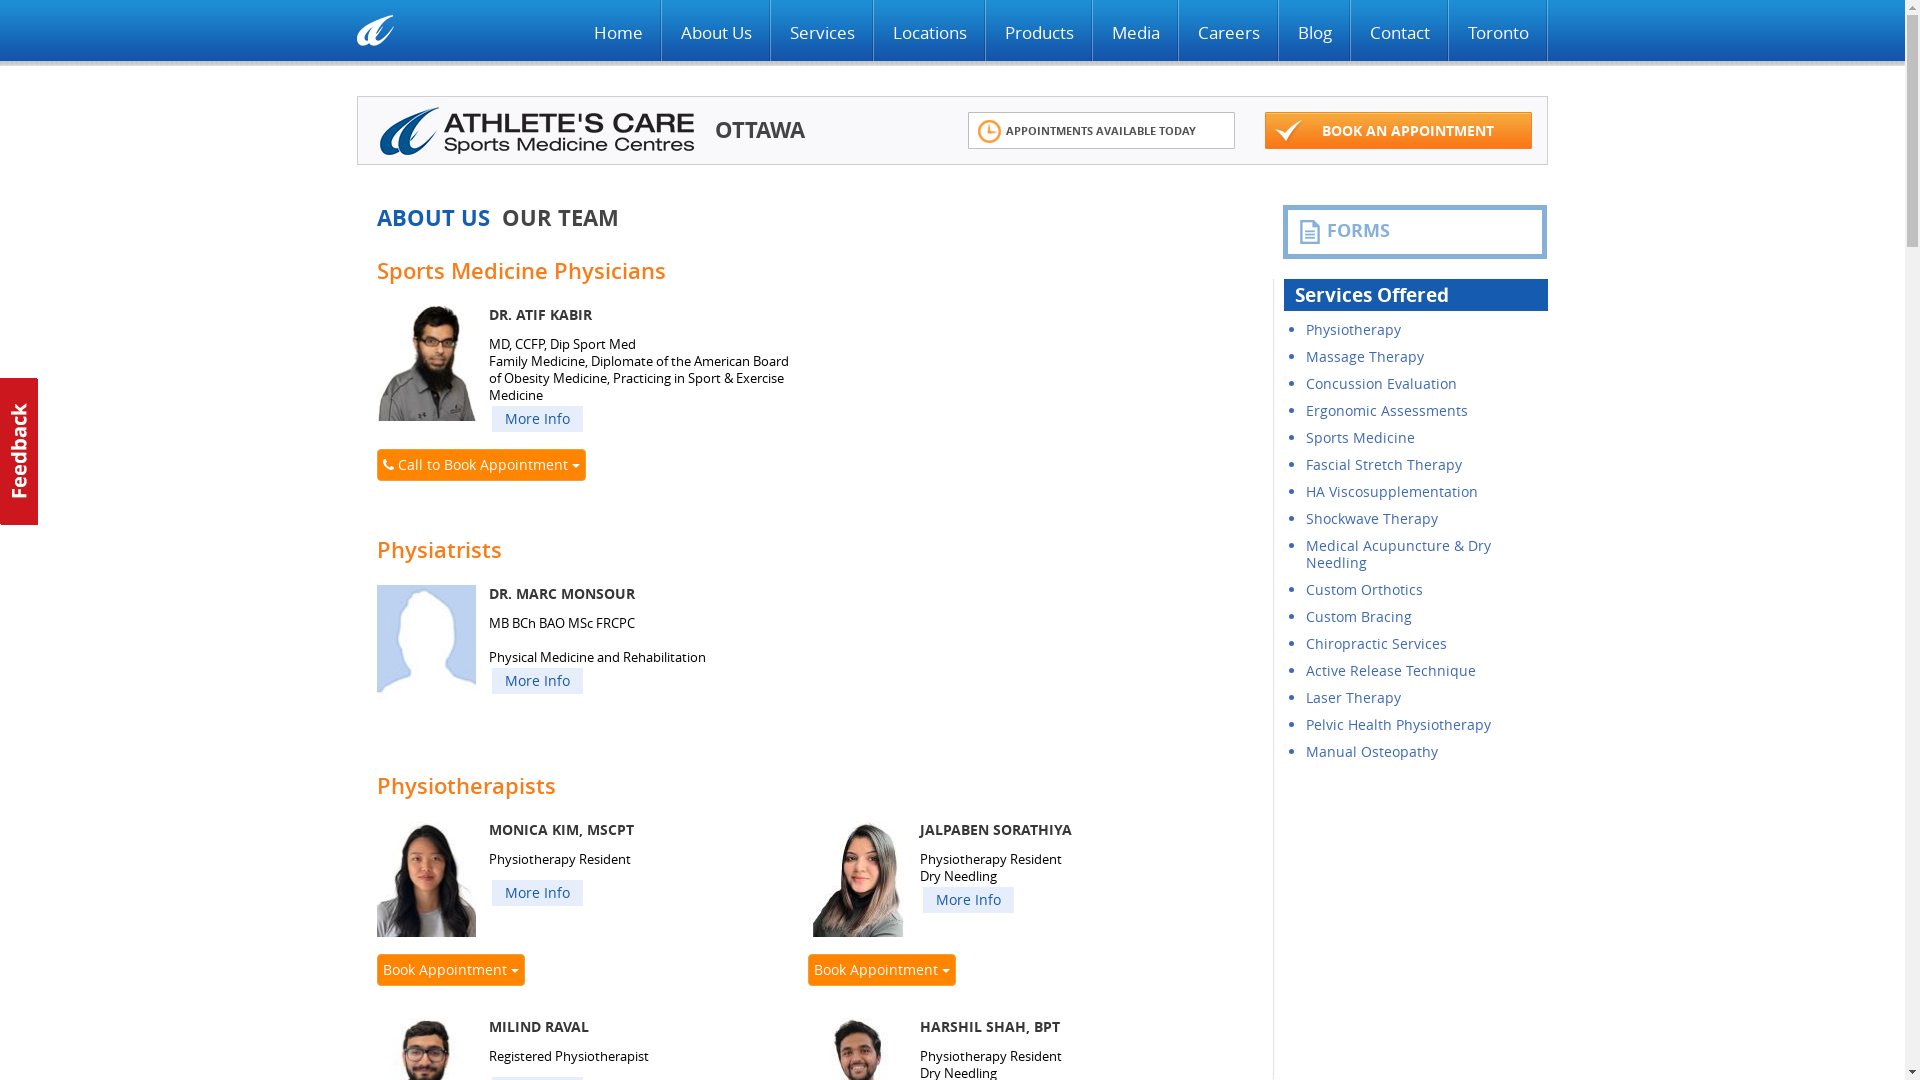  What do you see at coordinates (1392, 492) in the screenshot?
I see `HA Viscosupplementation` at bounding box center [1392, 492].